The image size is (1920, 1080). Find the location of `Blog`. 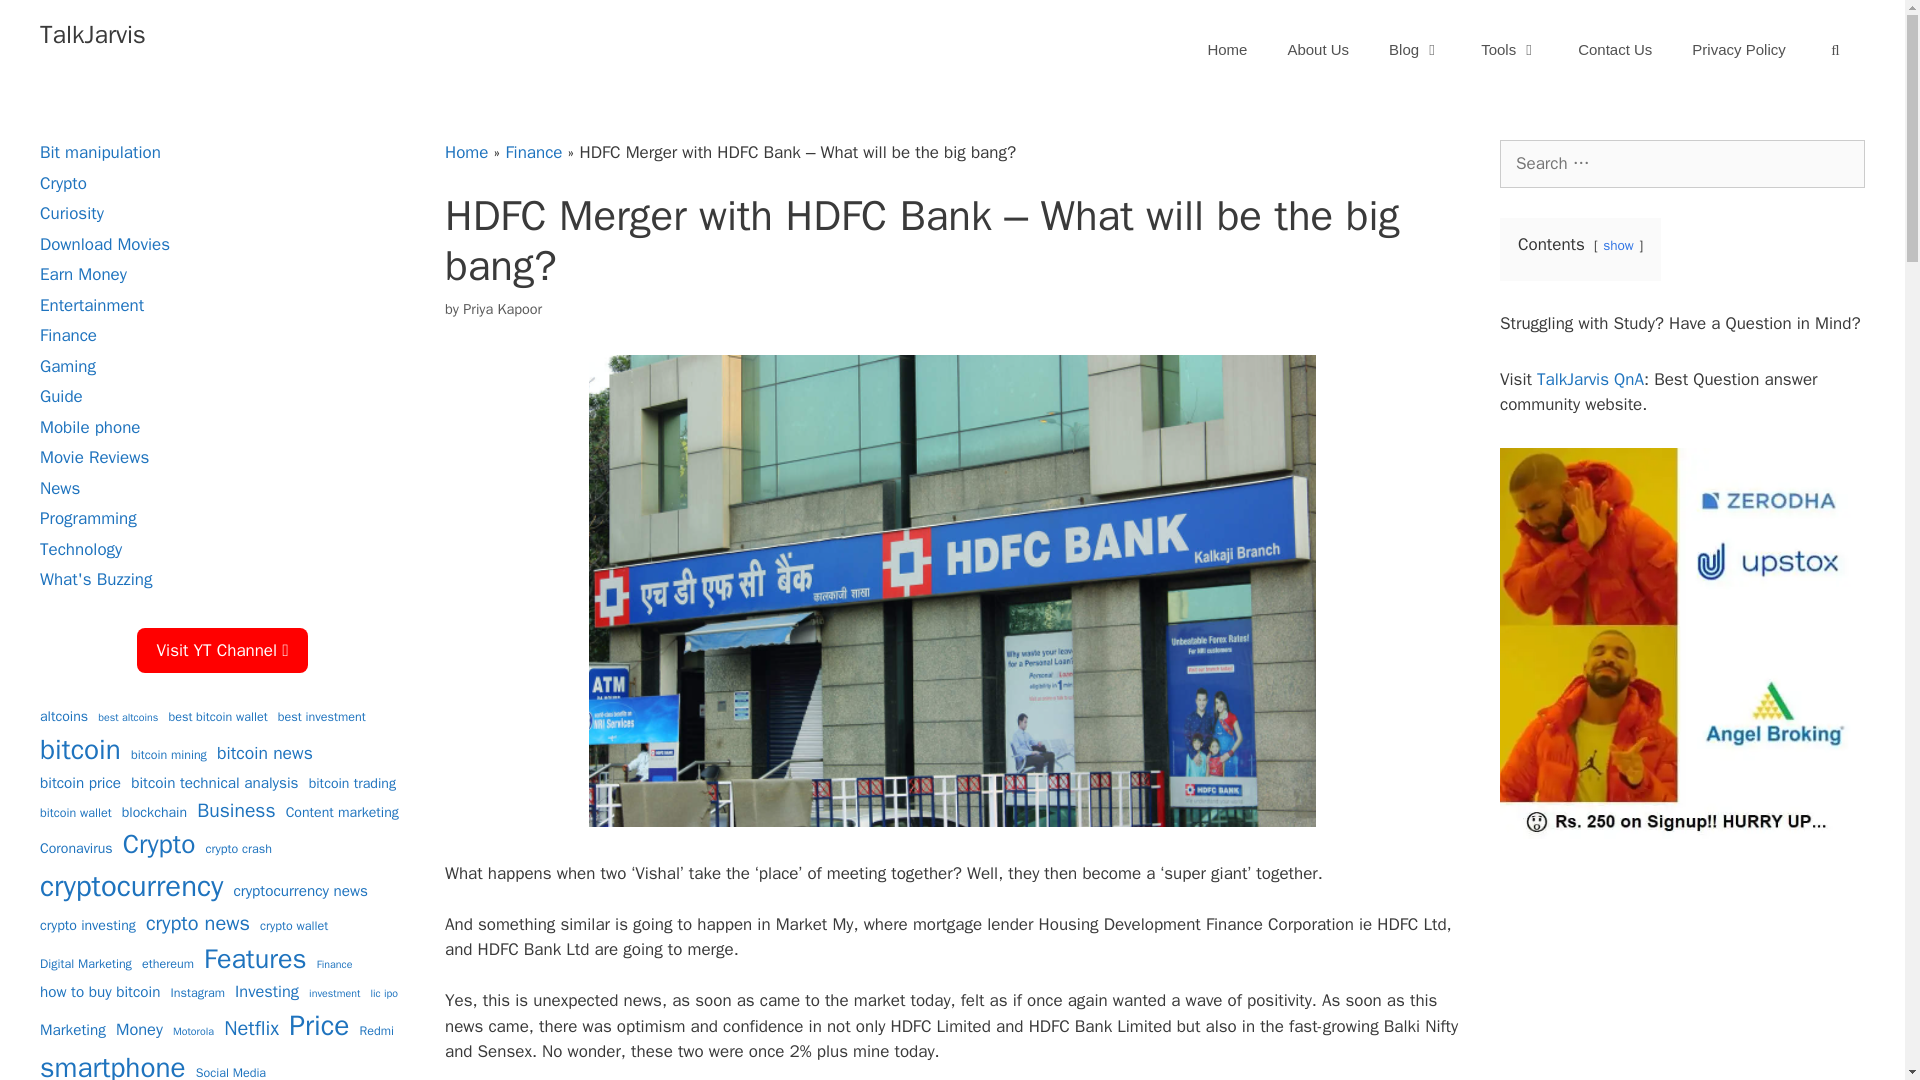

Blog is located at coordinates (1414, 50).